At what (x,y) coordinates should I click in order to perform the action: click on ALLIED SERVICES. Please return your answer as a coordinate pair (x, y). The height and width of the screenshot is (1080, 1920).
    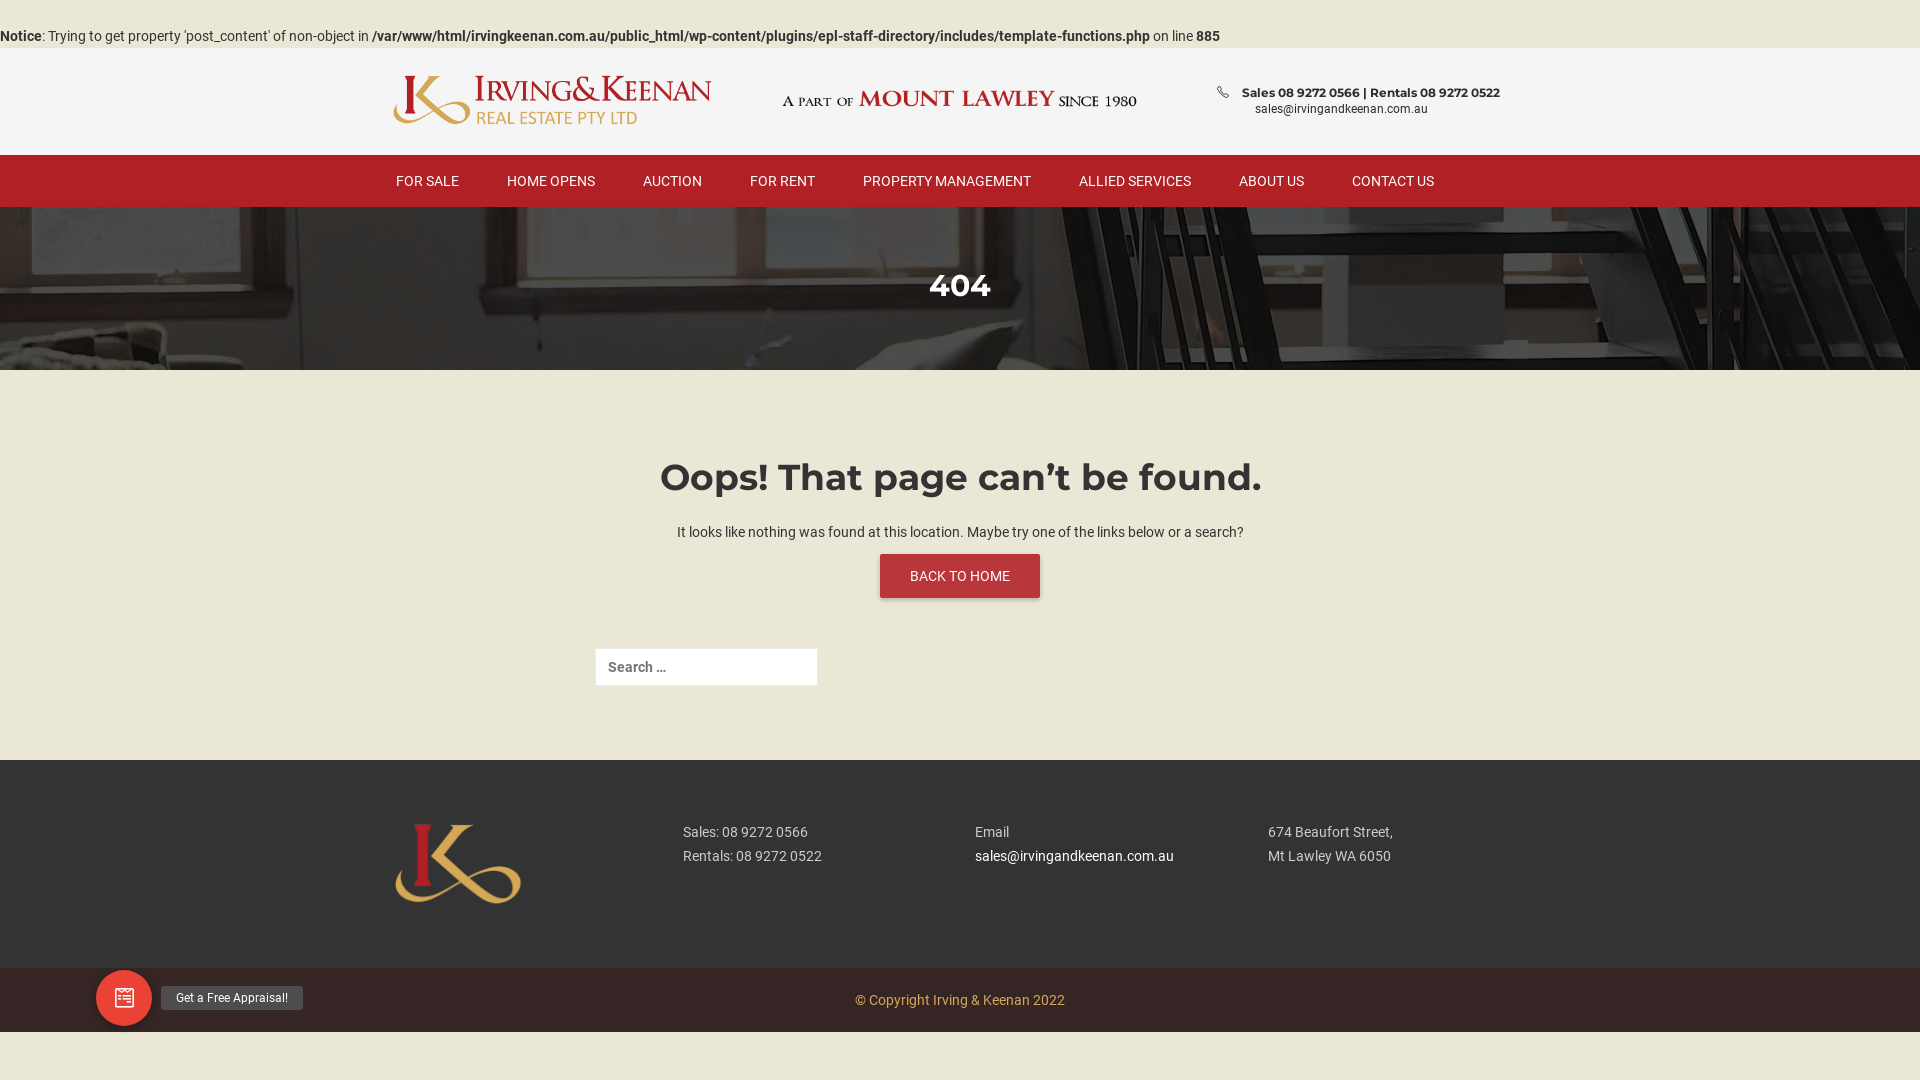
    Looking at the image, I should click on (1135, 181).